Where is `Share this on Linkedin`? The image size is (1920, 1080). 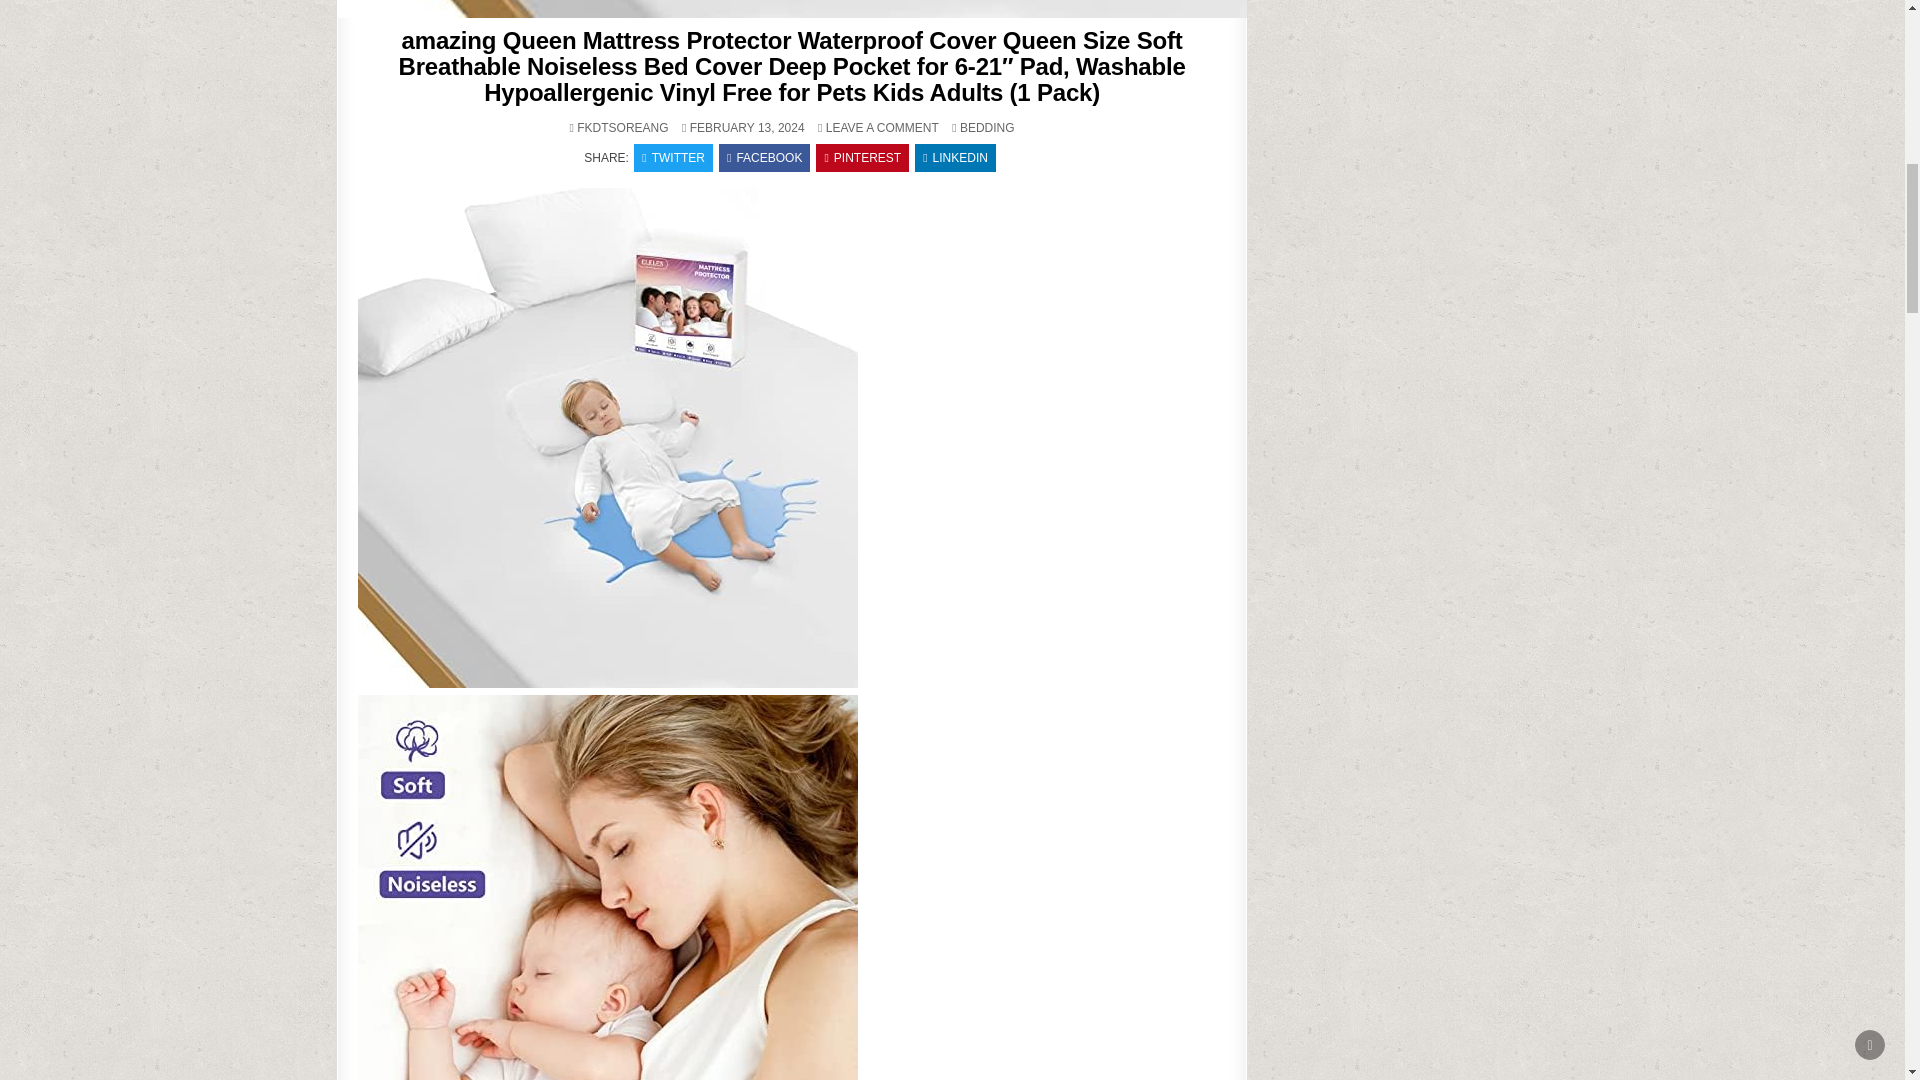 Share this on Linkedin is located at coordinates (956, 157).